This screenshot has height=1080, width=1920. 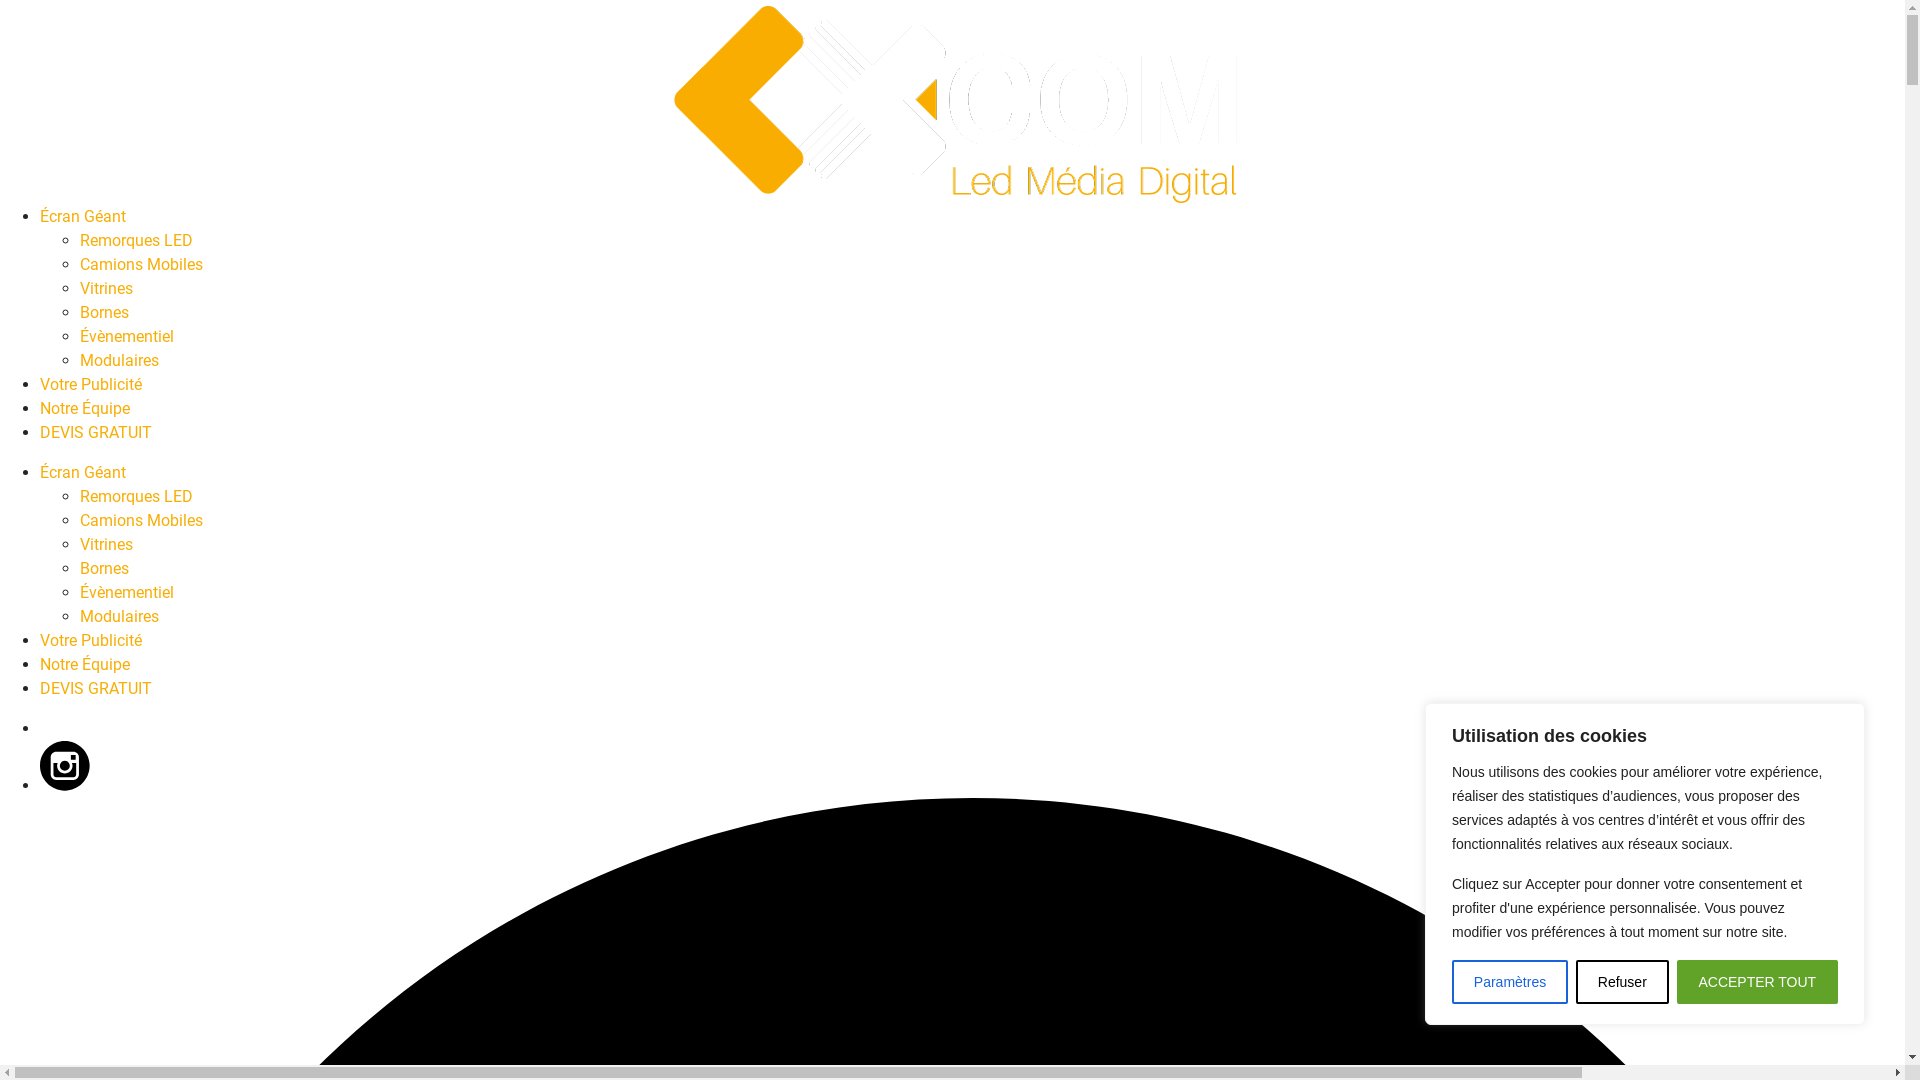 What do you see at coordinates (1622, 982) in the screenshot?
I see `Refuser` at bounding box center [1622, 982].